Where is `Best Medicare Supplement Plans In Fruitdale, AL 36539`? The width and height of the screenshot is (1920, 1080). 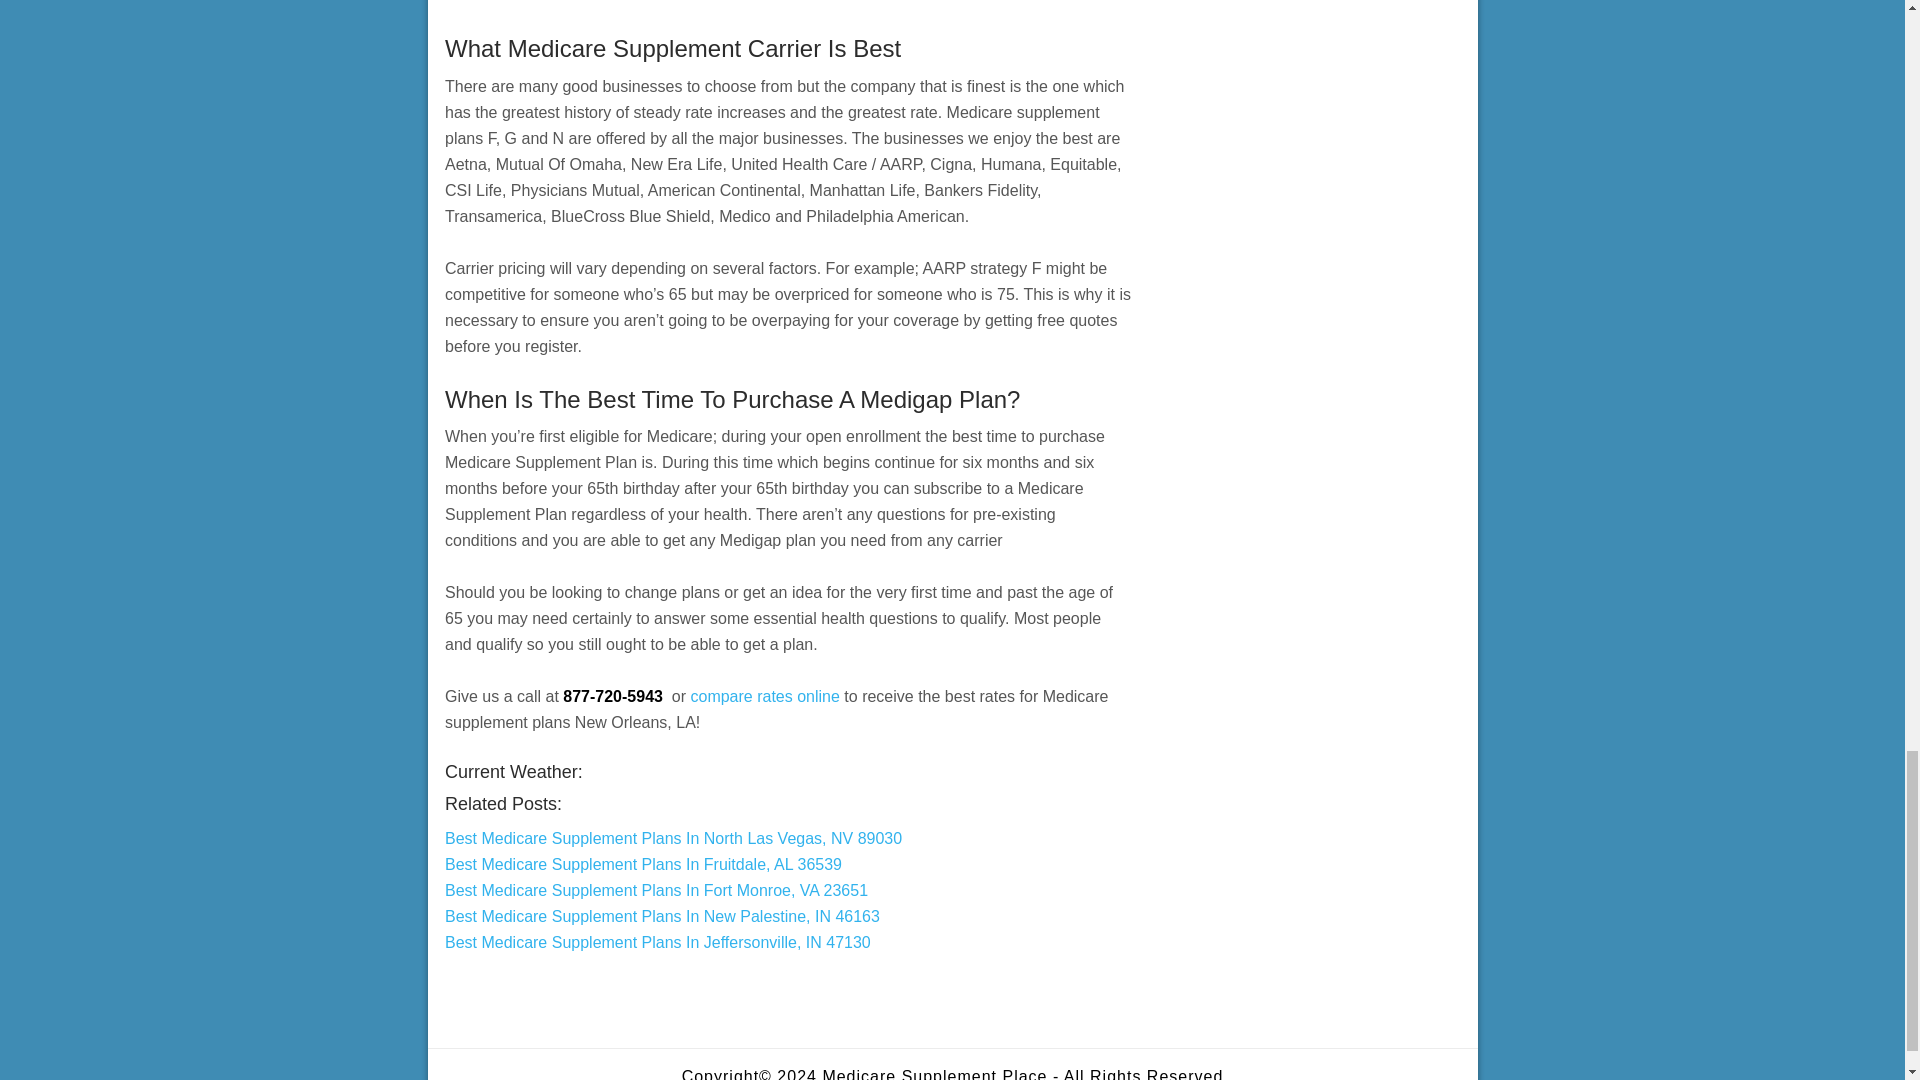 Best Medicare Supplement Plans In Fruitdale, AL 36539 is located at coordinates (644, 864).